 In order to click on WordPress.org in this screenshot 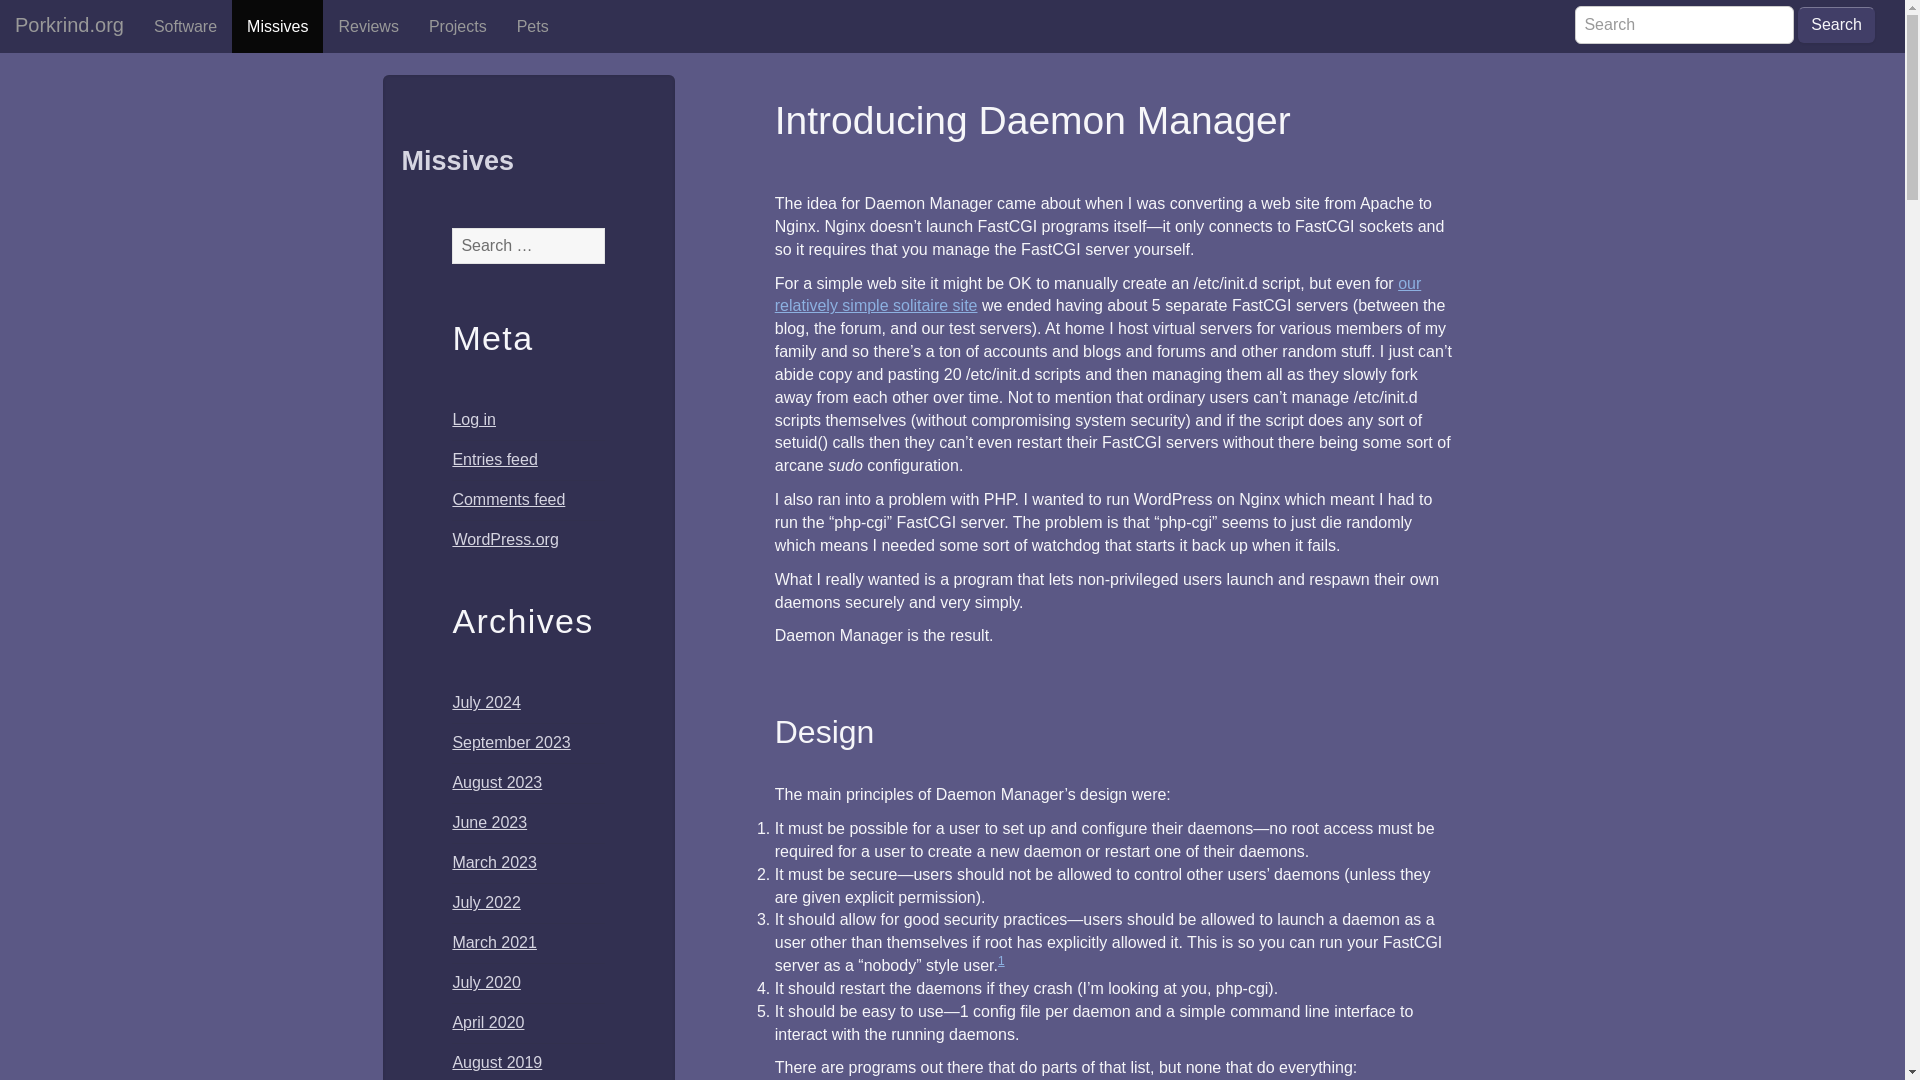, I will do `click(504, 539)`.